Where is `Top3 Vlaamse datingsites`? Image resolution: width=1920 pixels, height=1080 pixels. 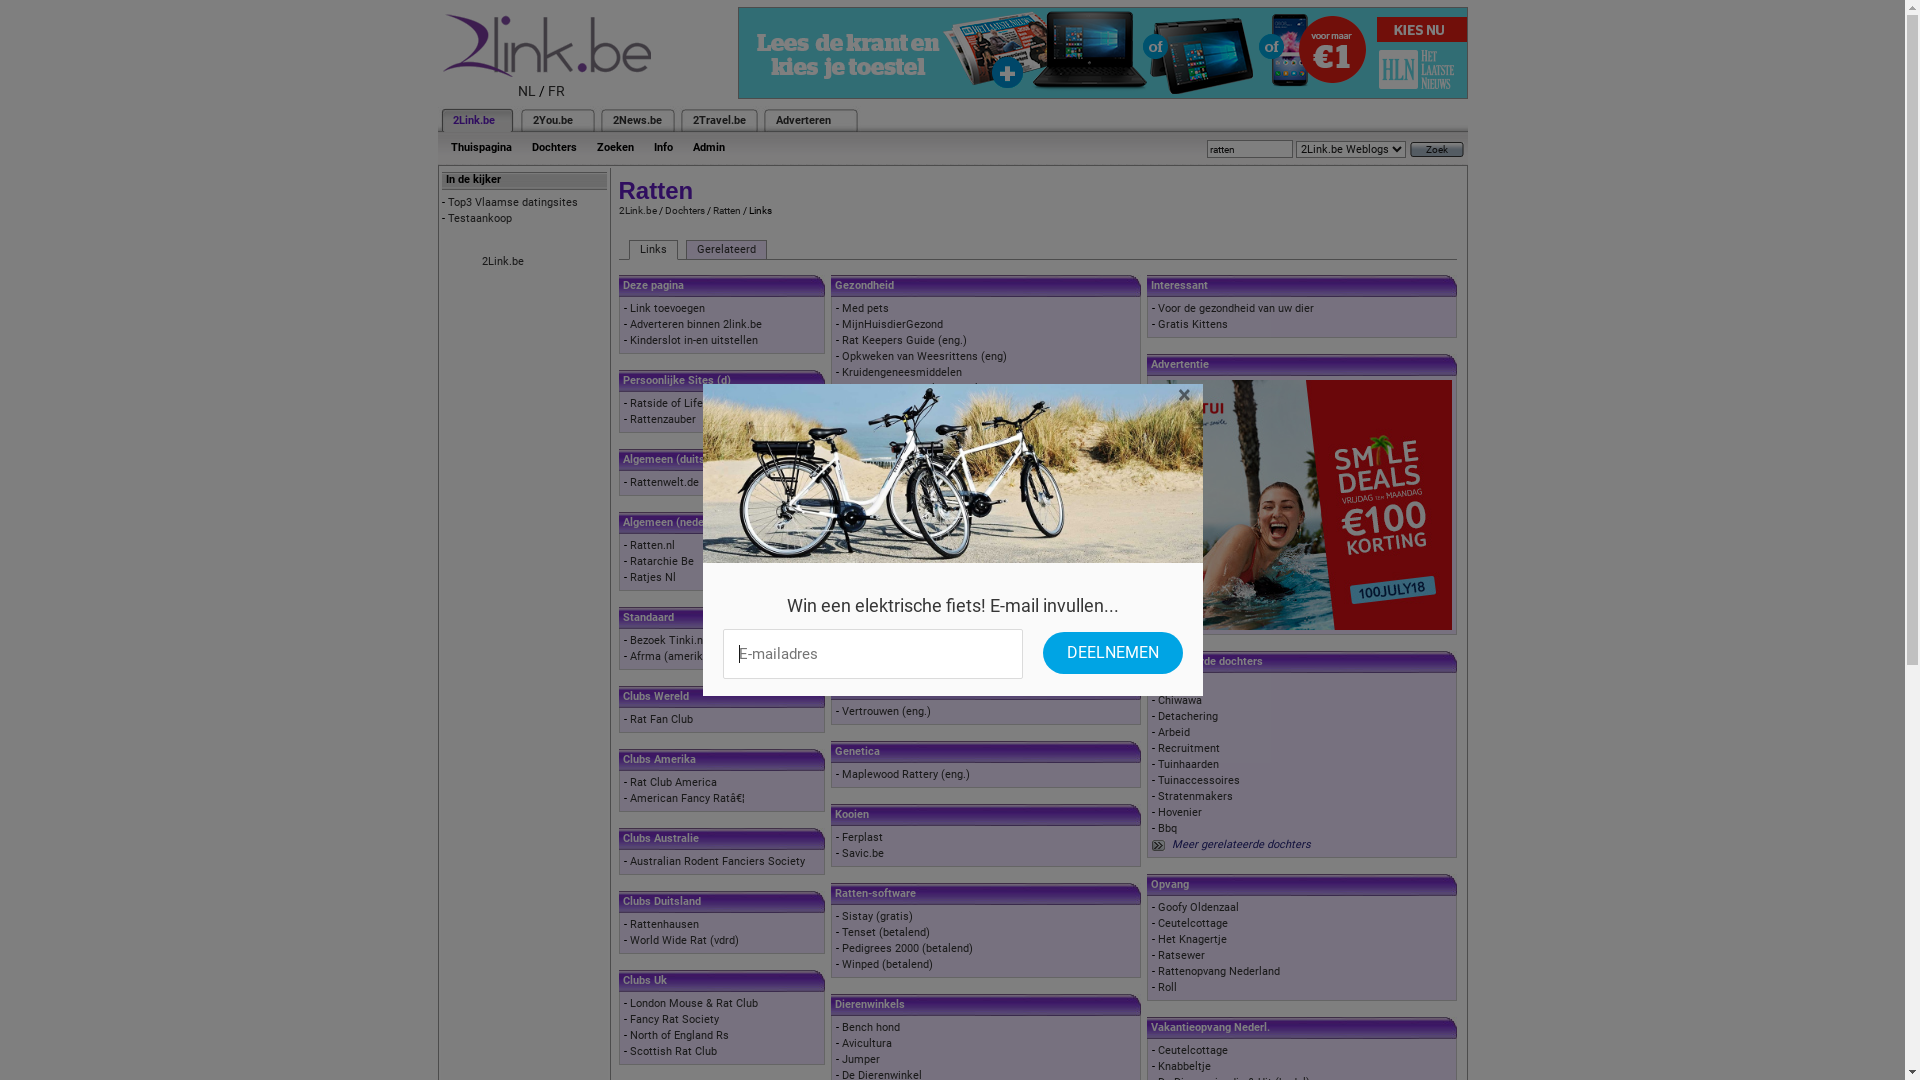 Top3 Vlaamse datingsites is located at coordinates (513, 202).